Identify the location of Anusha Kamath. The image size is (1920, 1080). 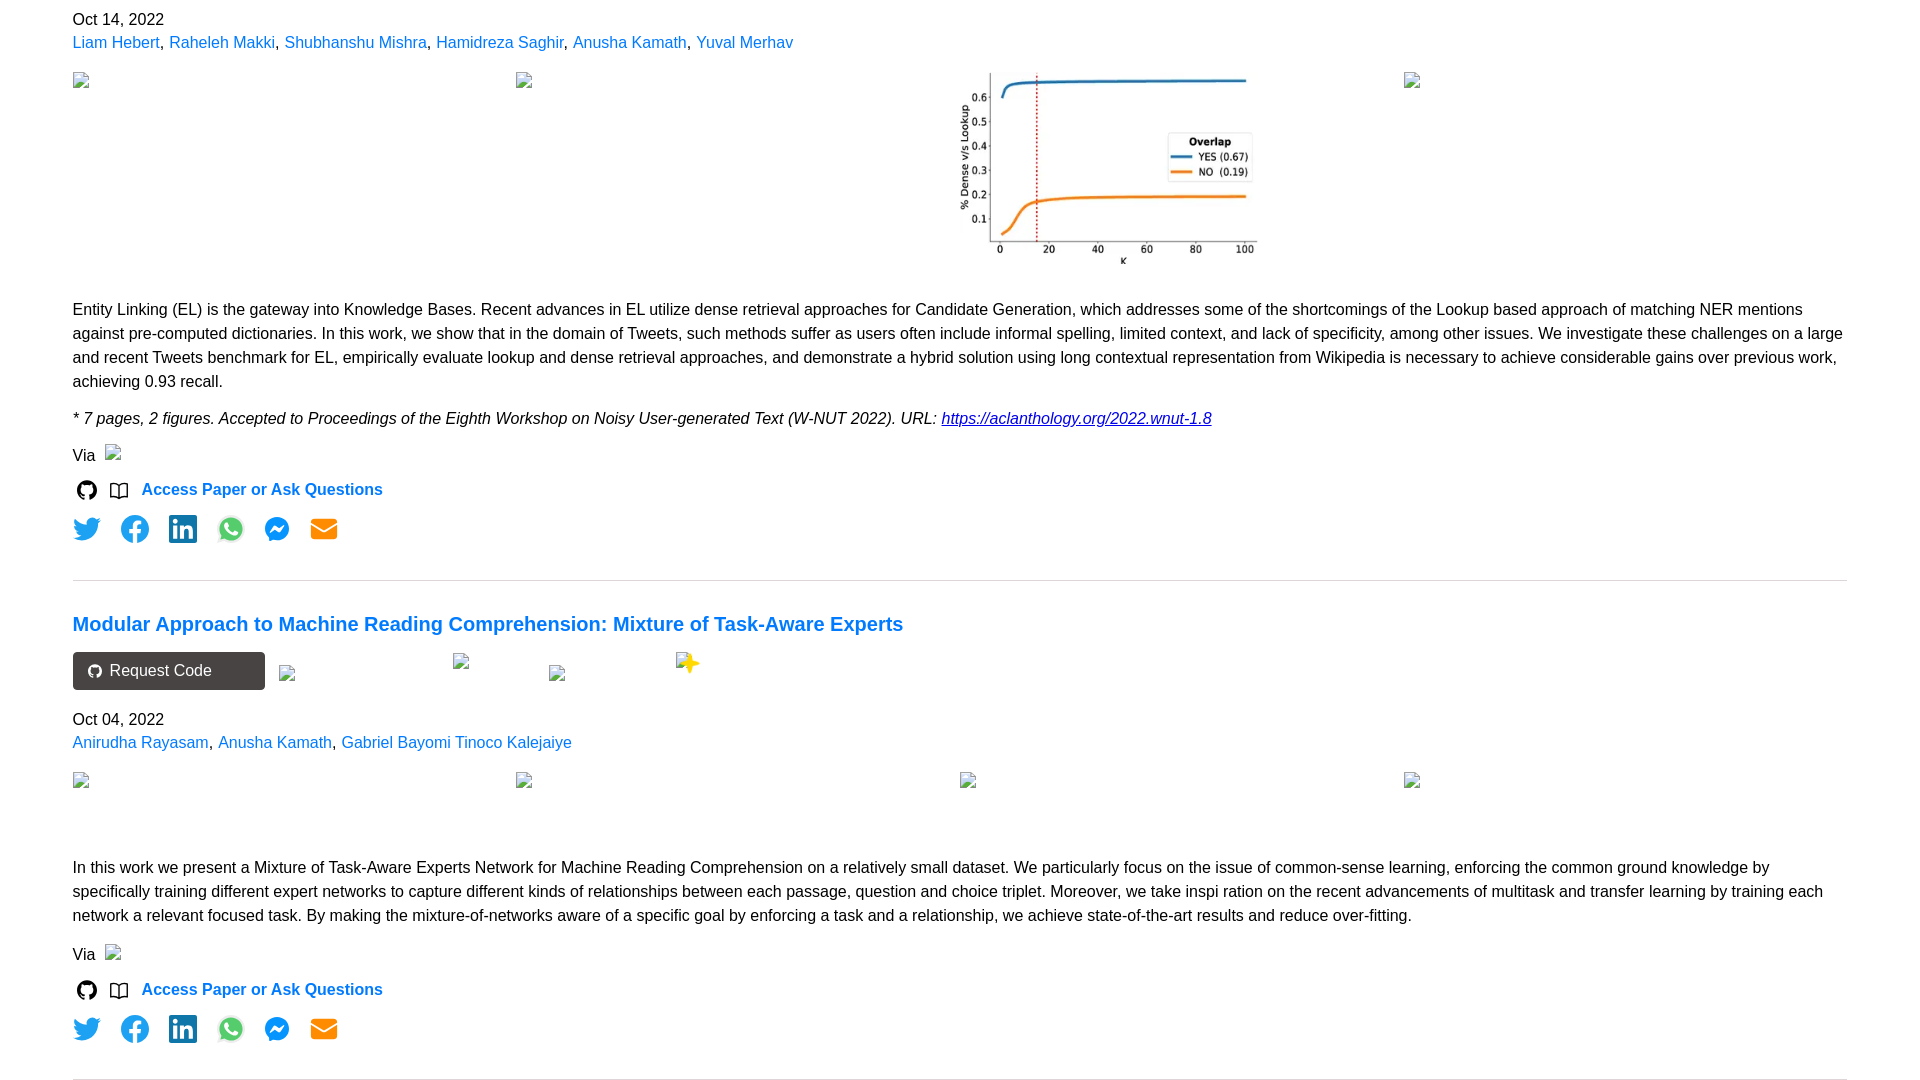
(630, 42).